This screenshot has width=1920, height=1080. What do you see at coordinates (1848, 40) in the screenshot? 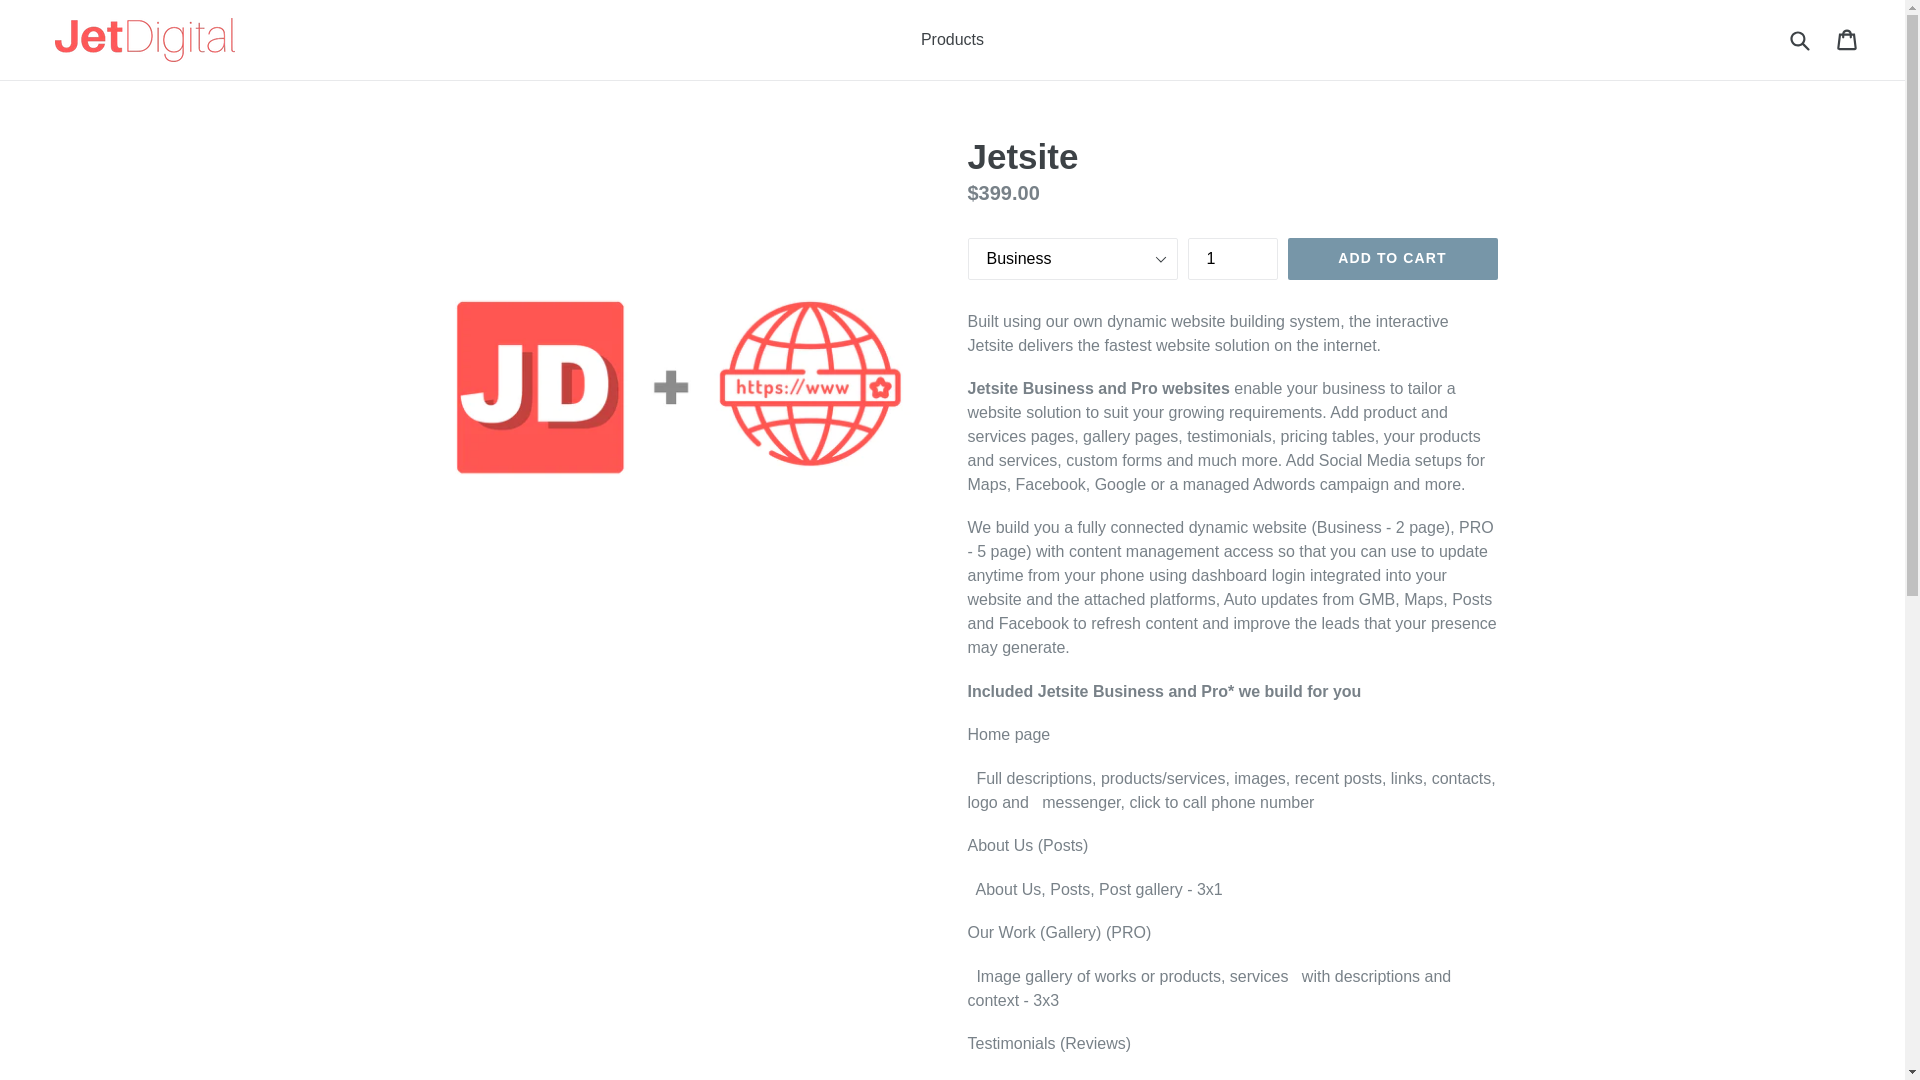
I see `Cart
Cart` at bounding box center [1848, 40].